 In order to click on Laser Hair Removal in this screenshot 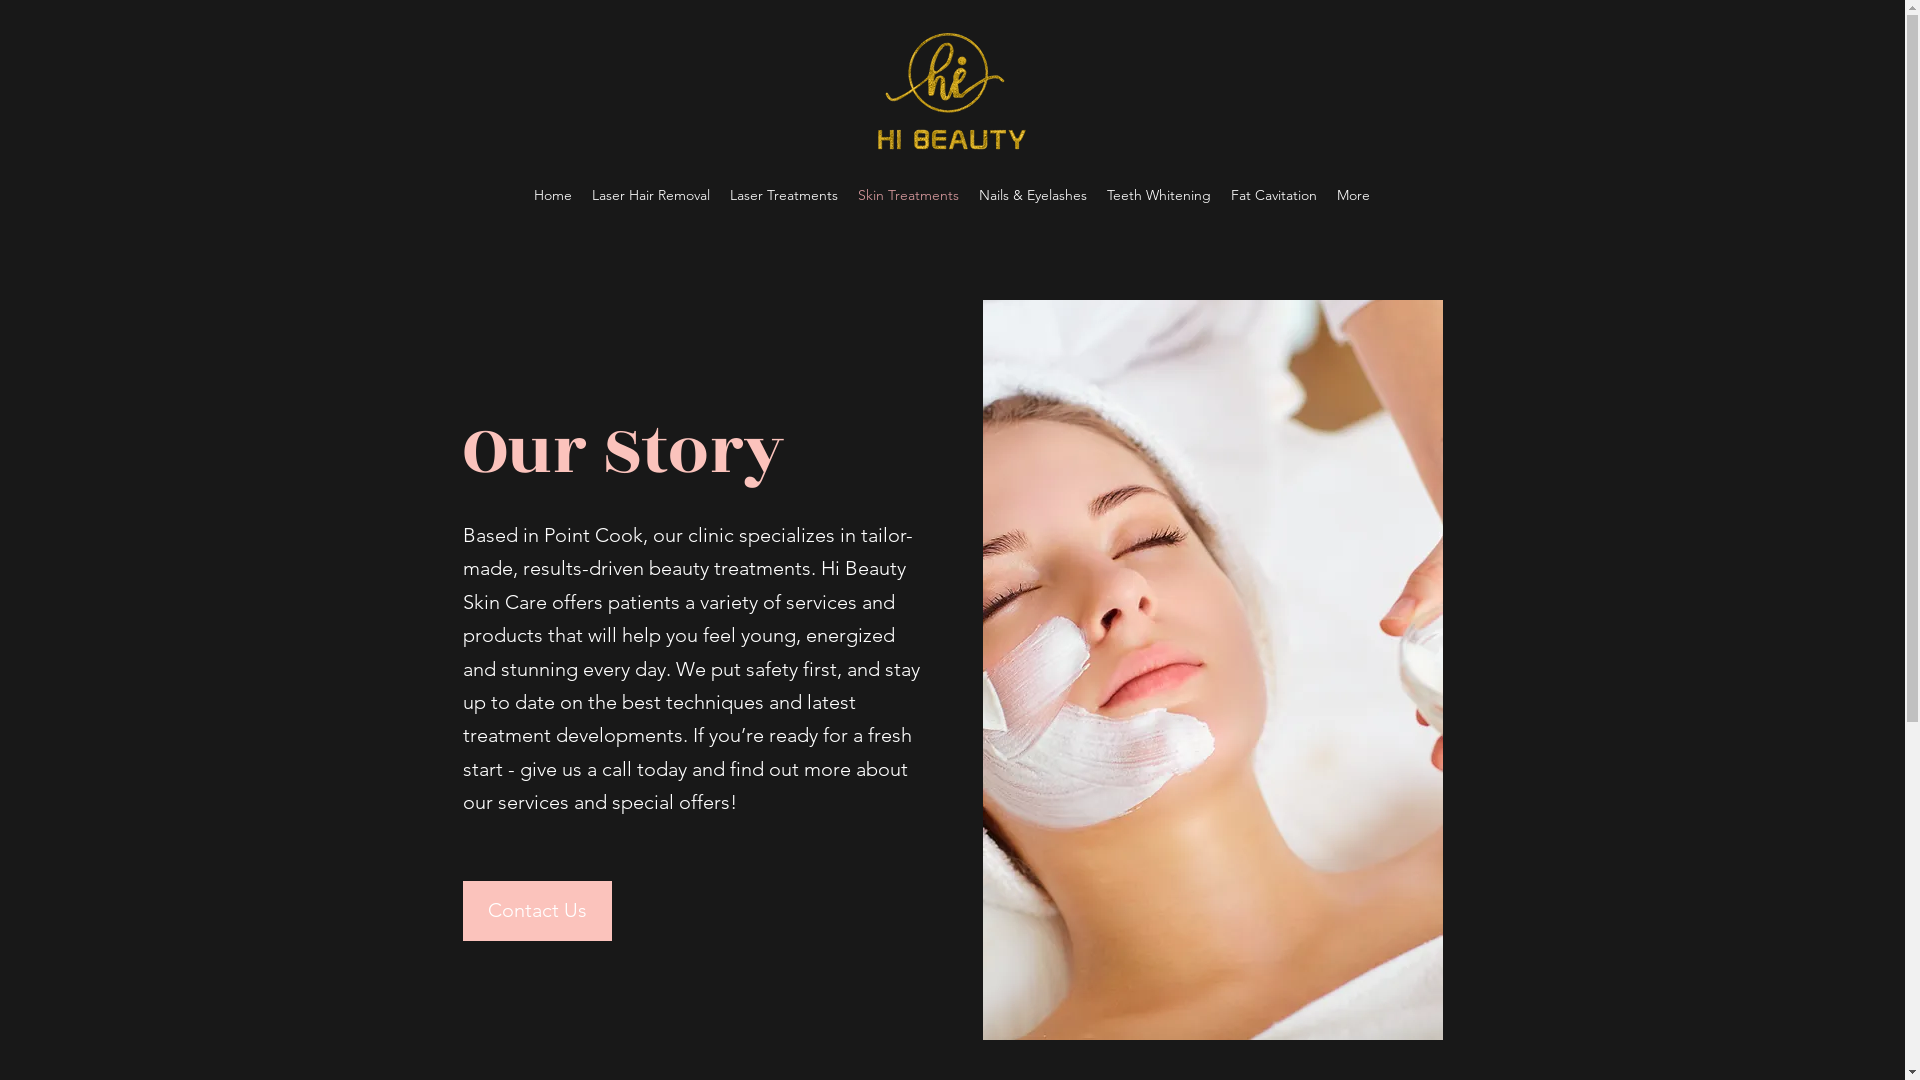, I will do `click(651, 195)`.